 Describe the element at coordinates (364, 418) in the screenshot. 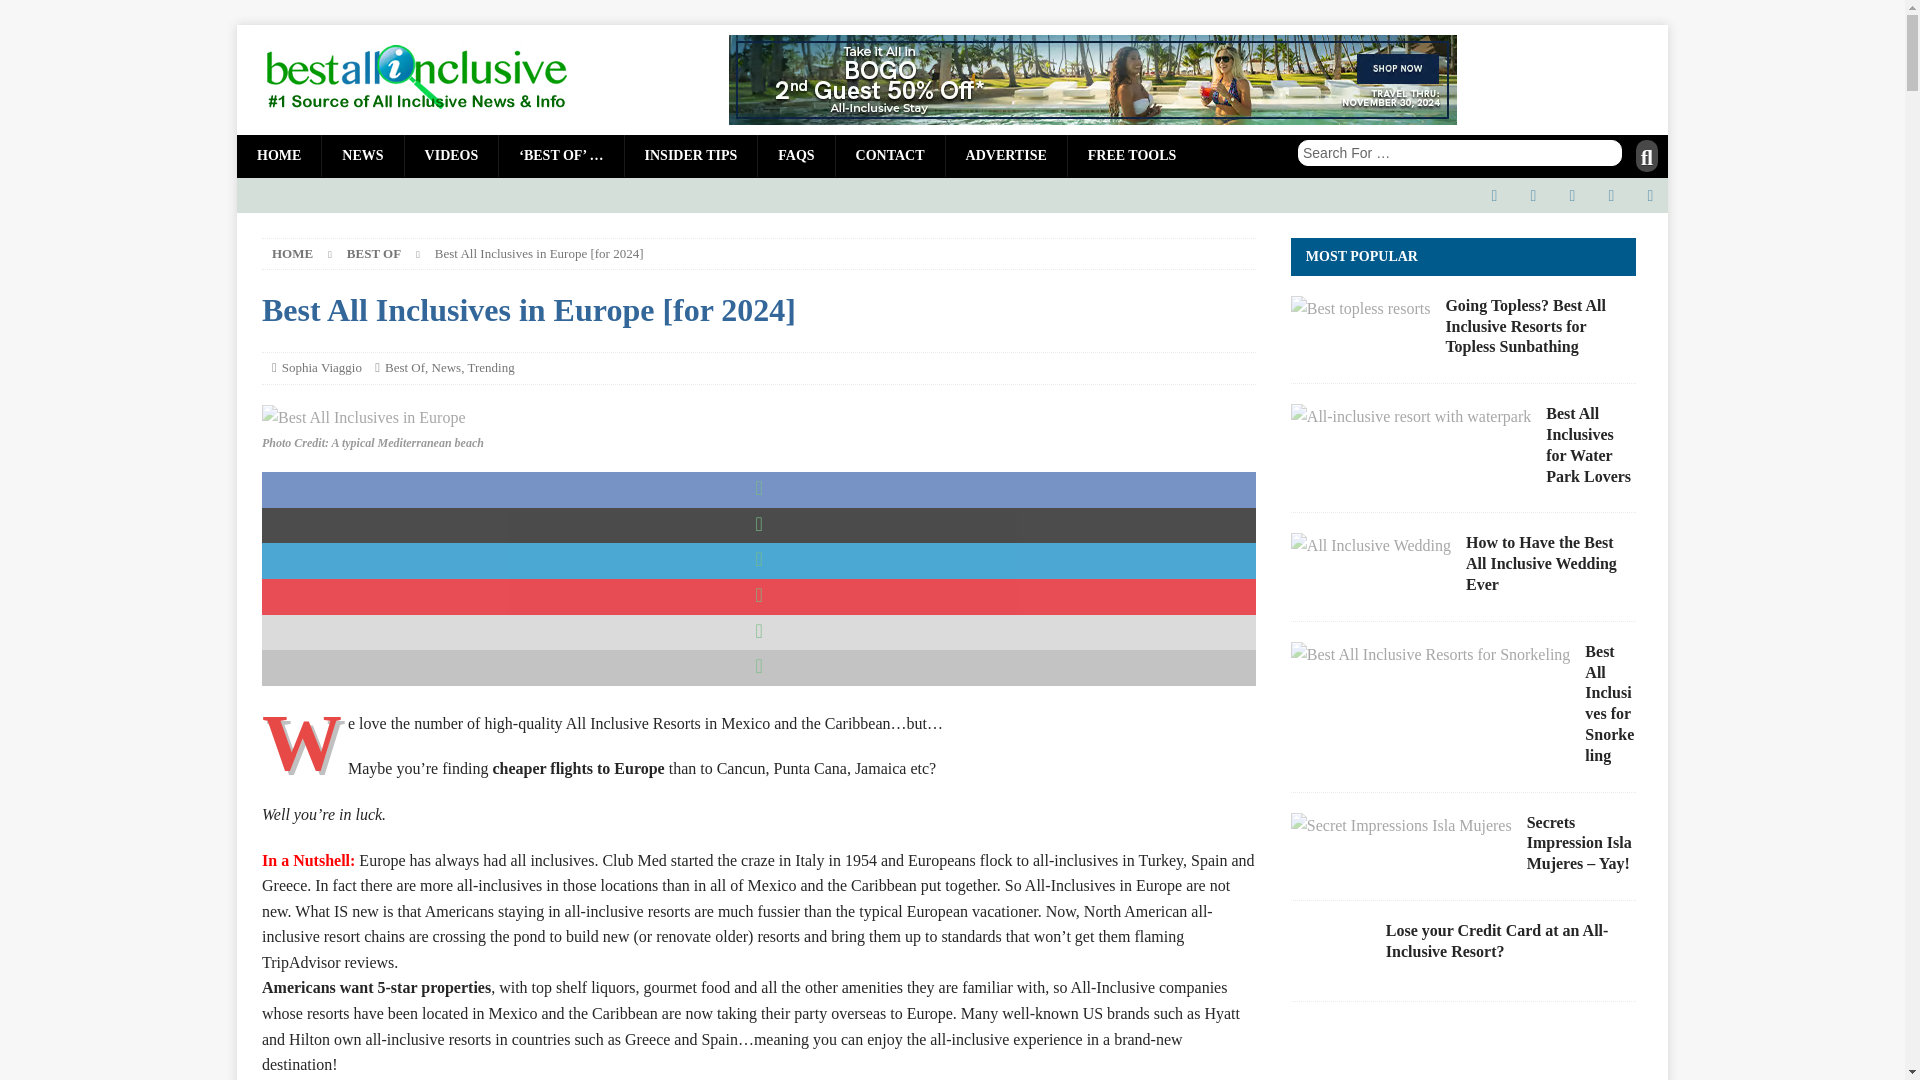

I see `Mediterranean Beach` at that location.